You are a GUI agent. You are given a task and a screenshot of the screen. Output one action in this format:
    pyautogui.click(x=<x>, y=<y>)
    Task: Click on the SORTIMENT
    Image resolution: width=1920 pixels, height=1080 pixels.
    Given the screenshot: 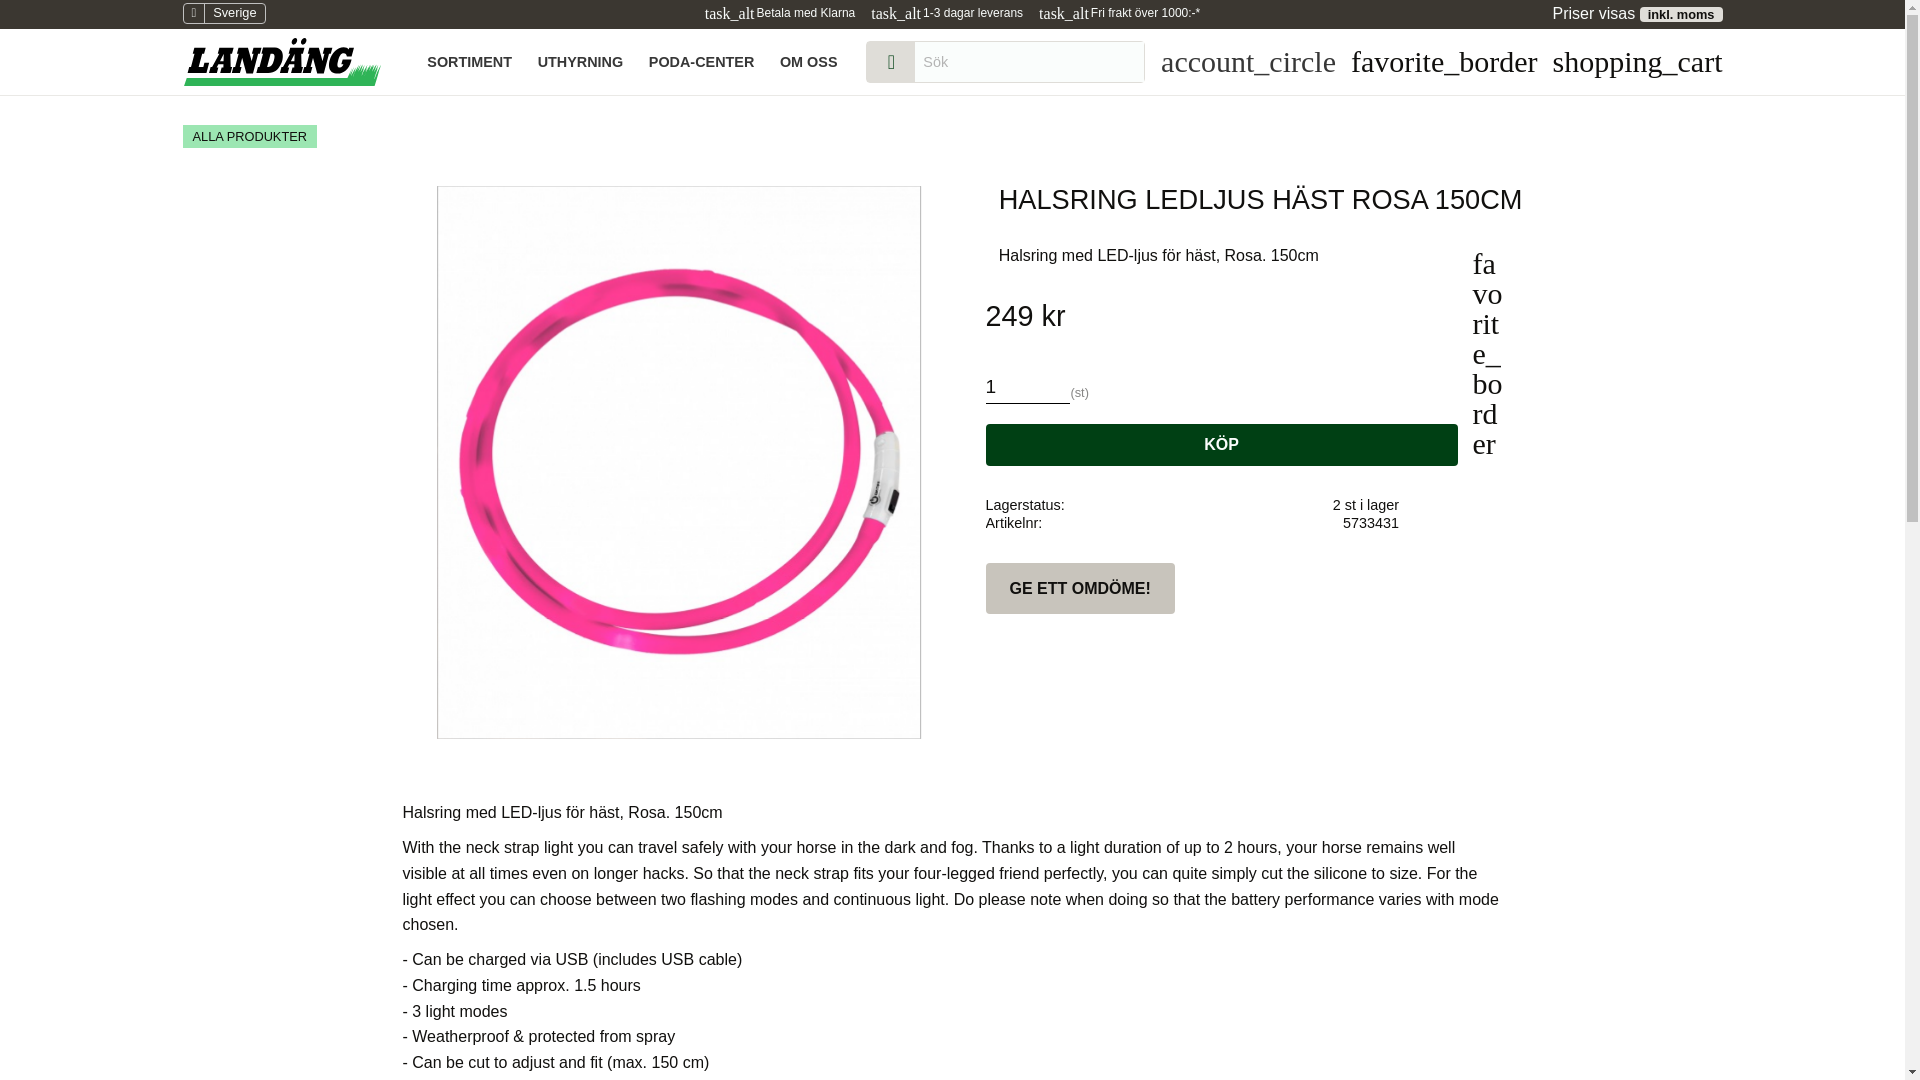 What is the action you would take?
    pyautogui.click(x=469, y=62)
    